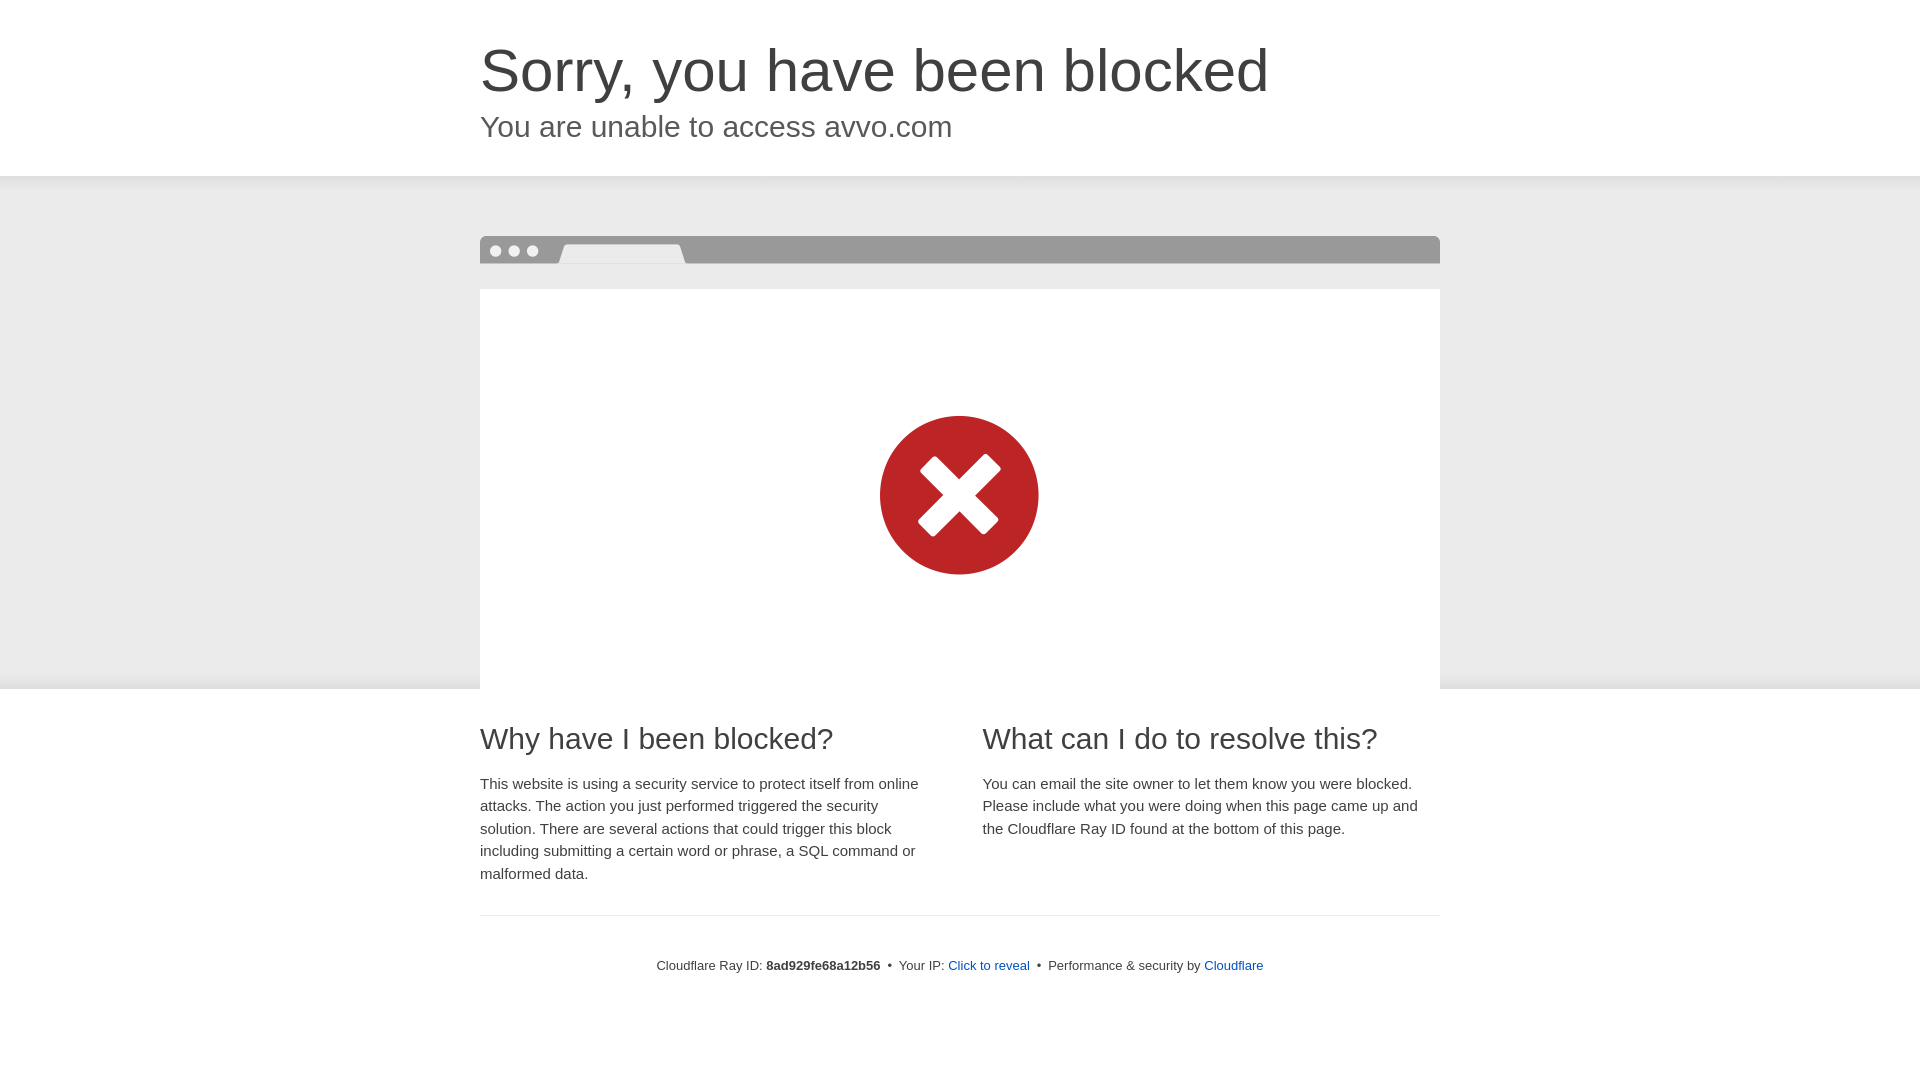 This screenshot has width=1920, height=1080. Describe the element at coordinates (988, 966) in the screenshot. I see `Click to reveal` at that location.